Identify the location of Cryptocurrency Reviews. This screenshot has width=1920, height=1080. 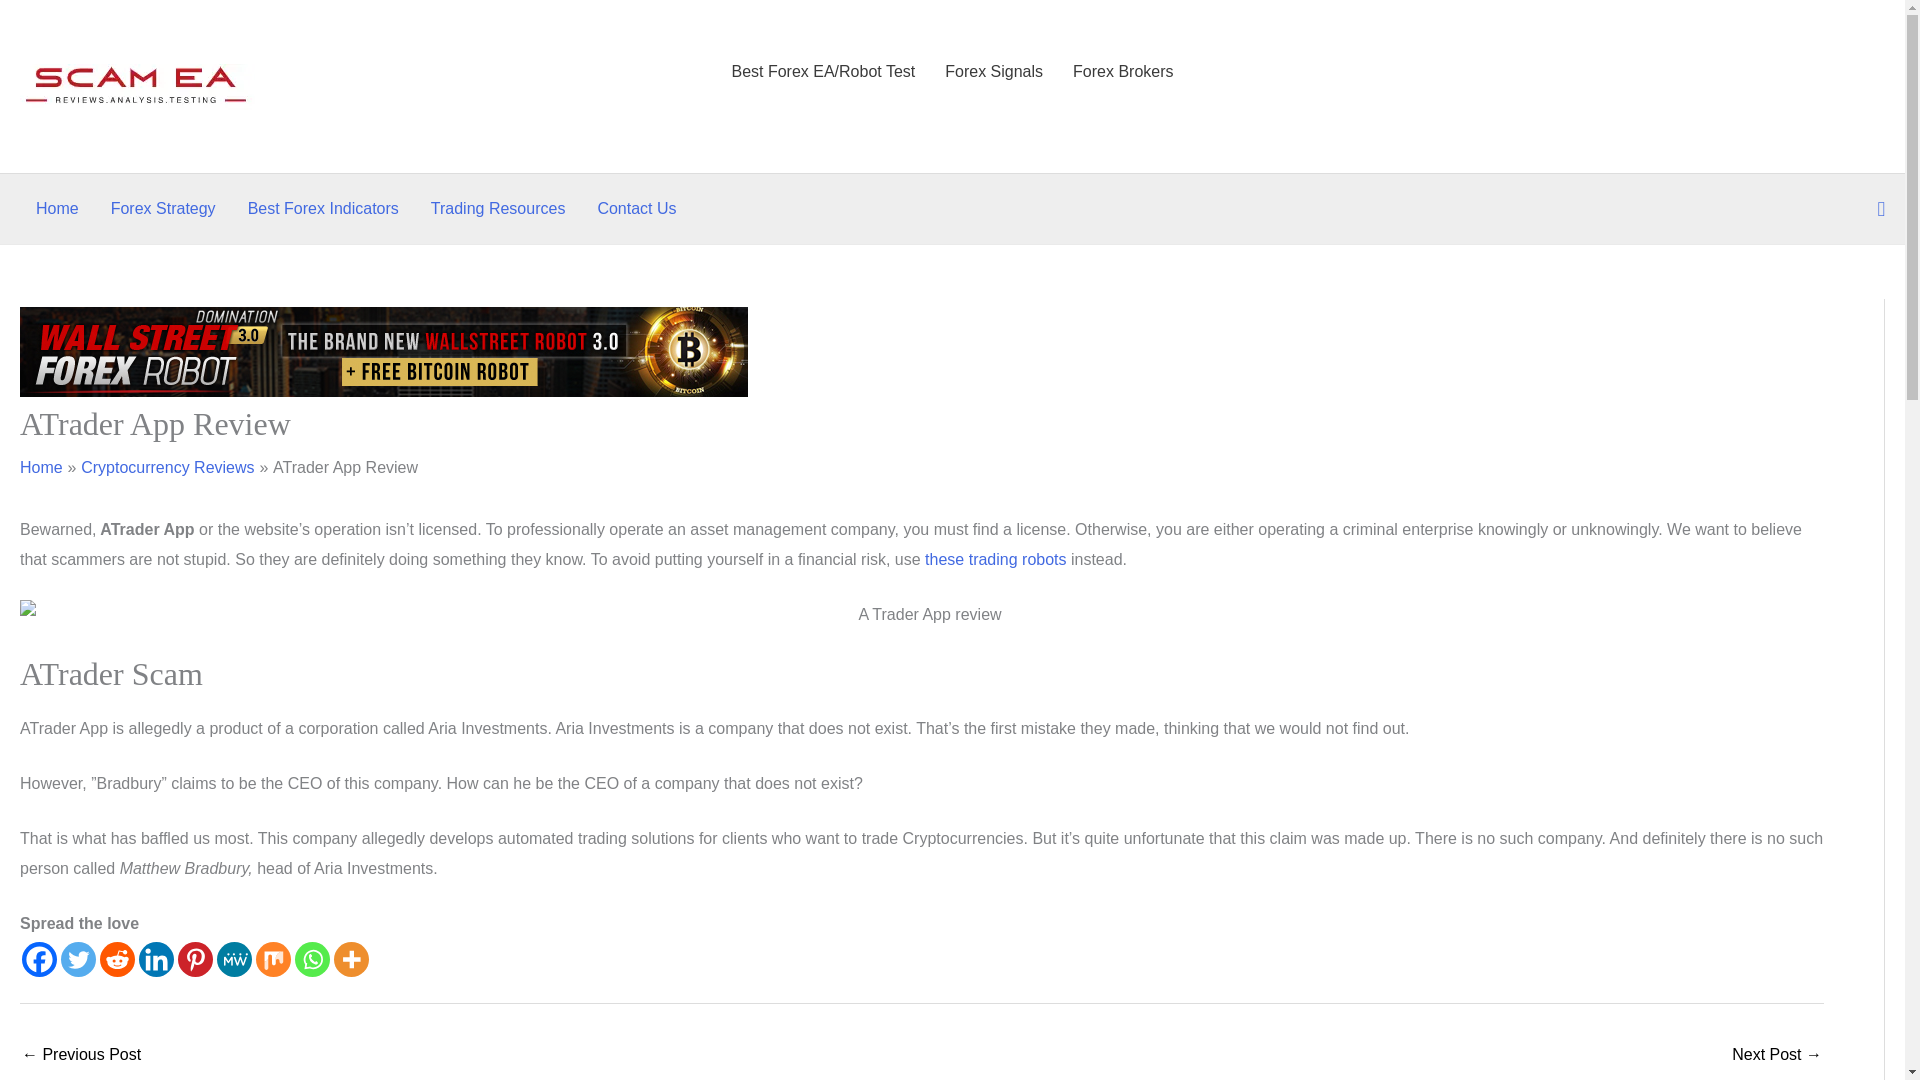
(166, 468).